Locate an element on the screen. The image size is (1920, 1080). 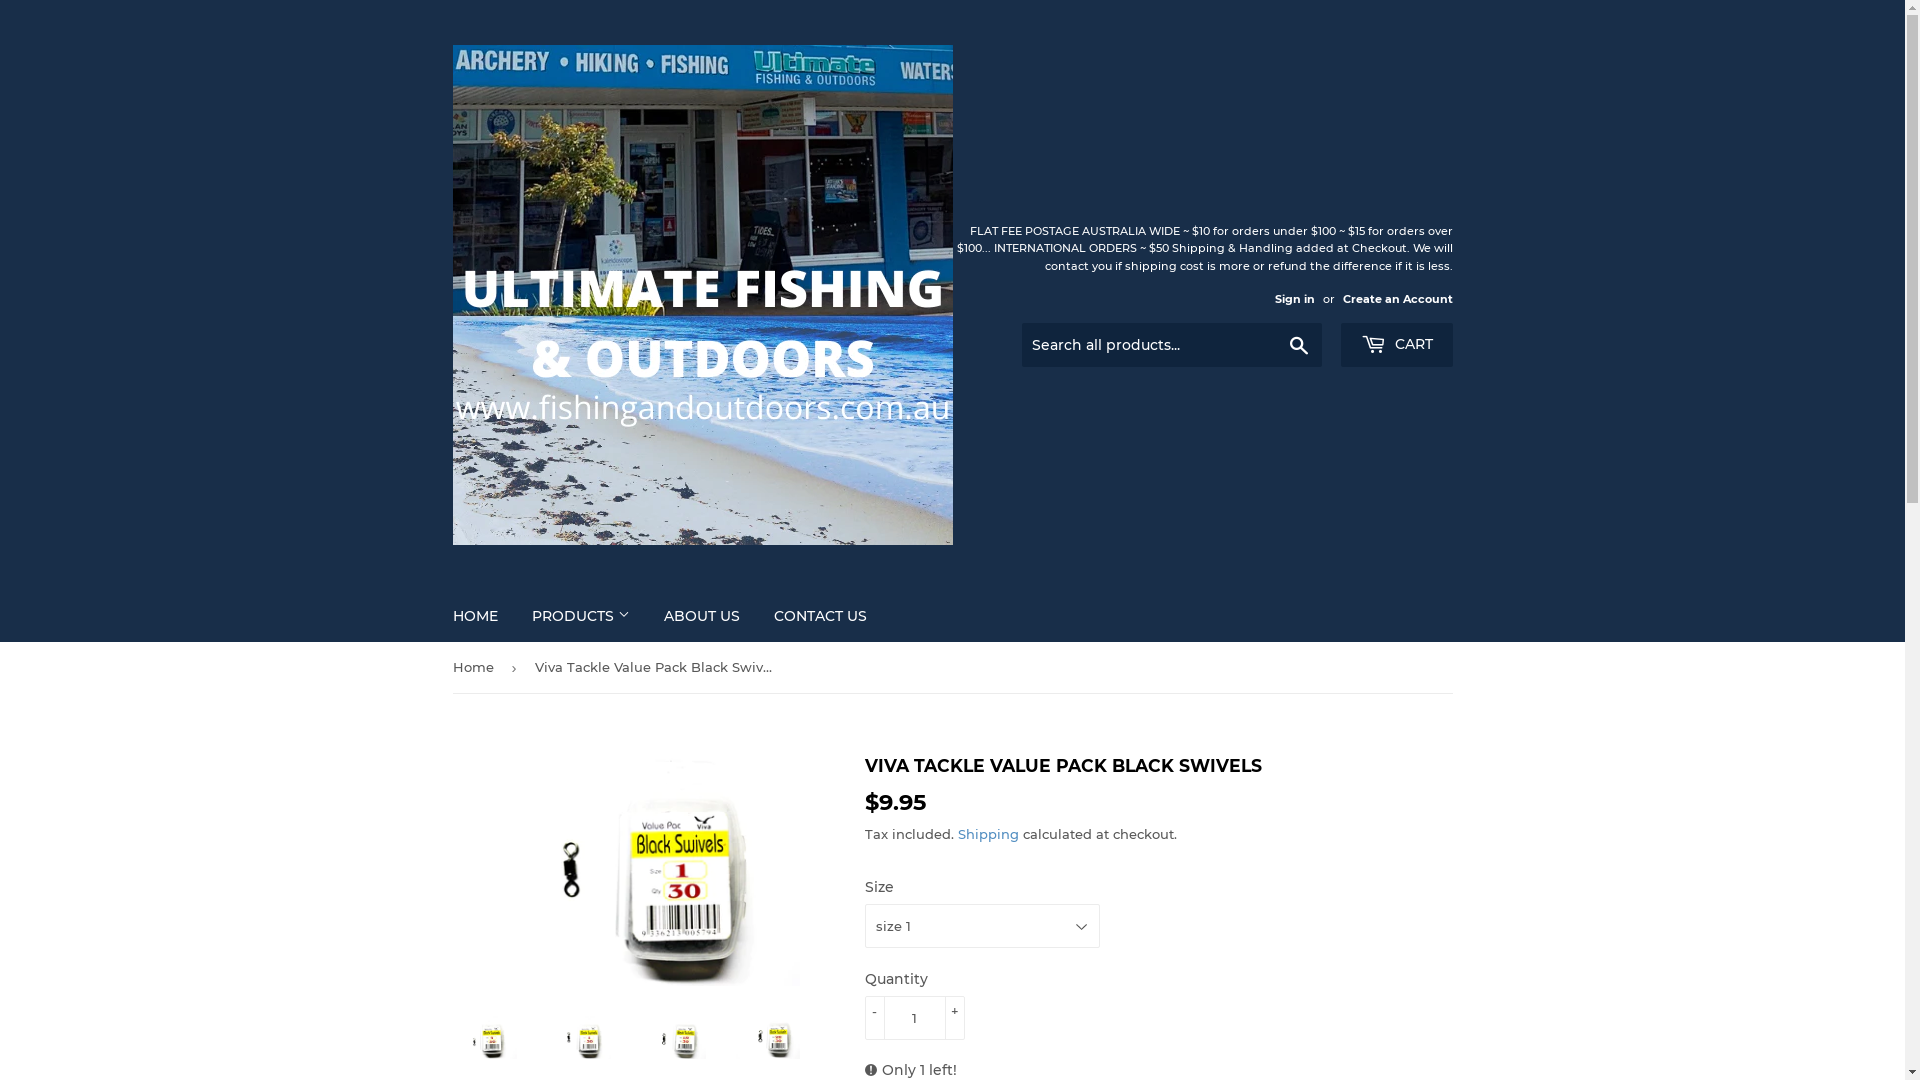
HOME is located at coordinates (476, 616).